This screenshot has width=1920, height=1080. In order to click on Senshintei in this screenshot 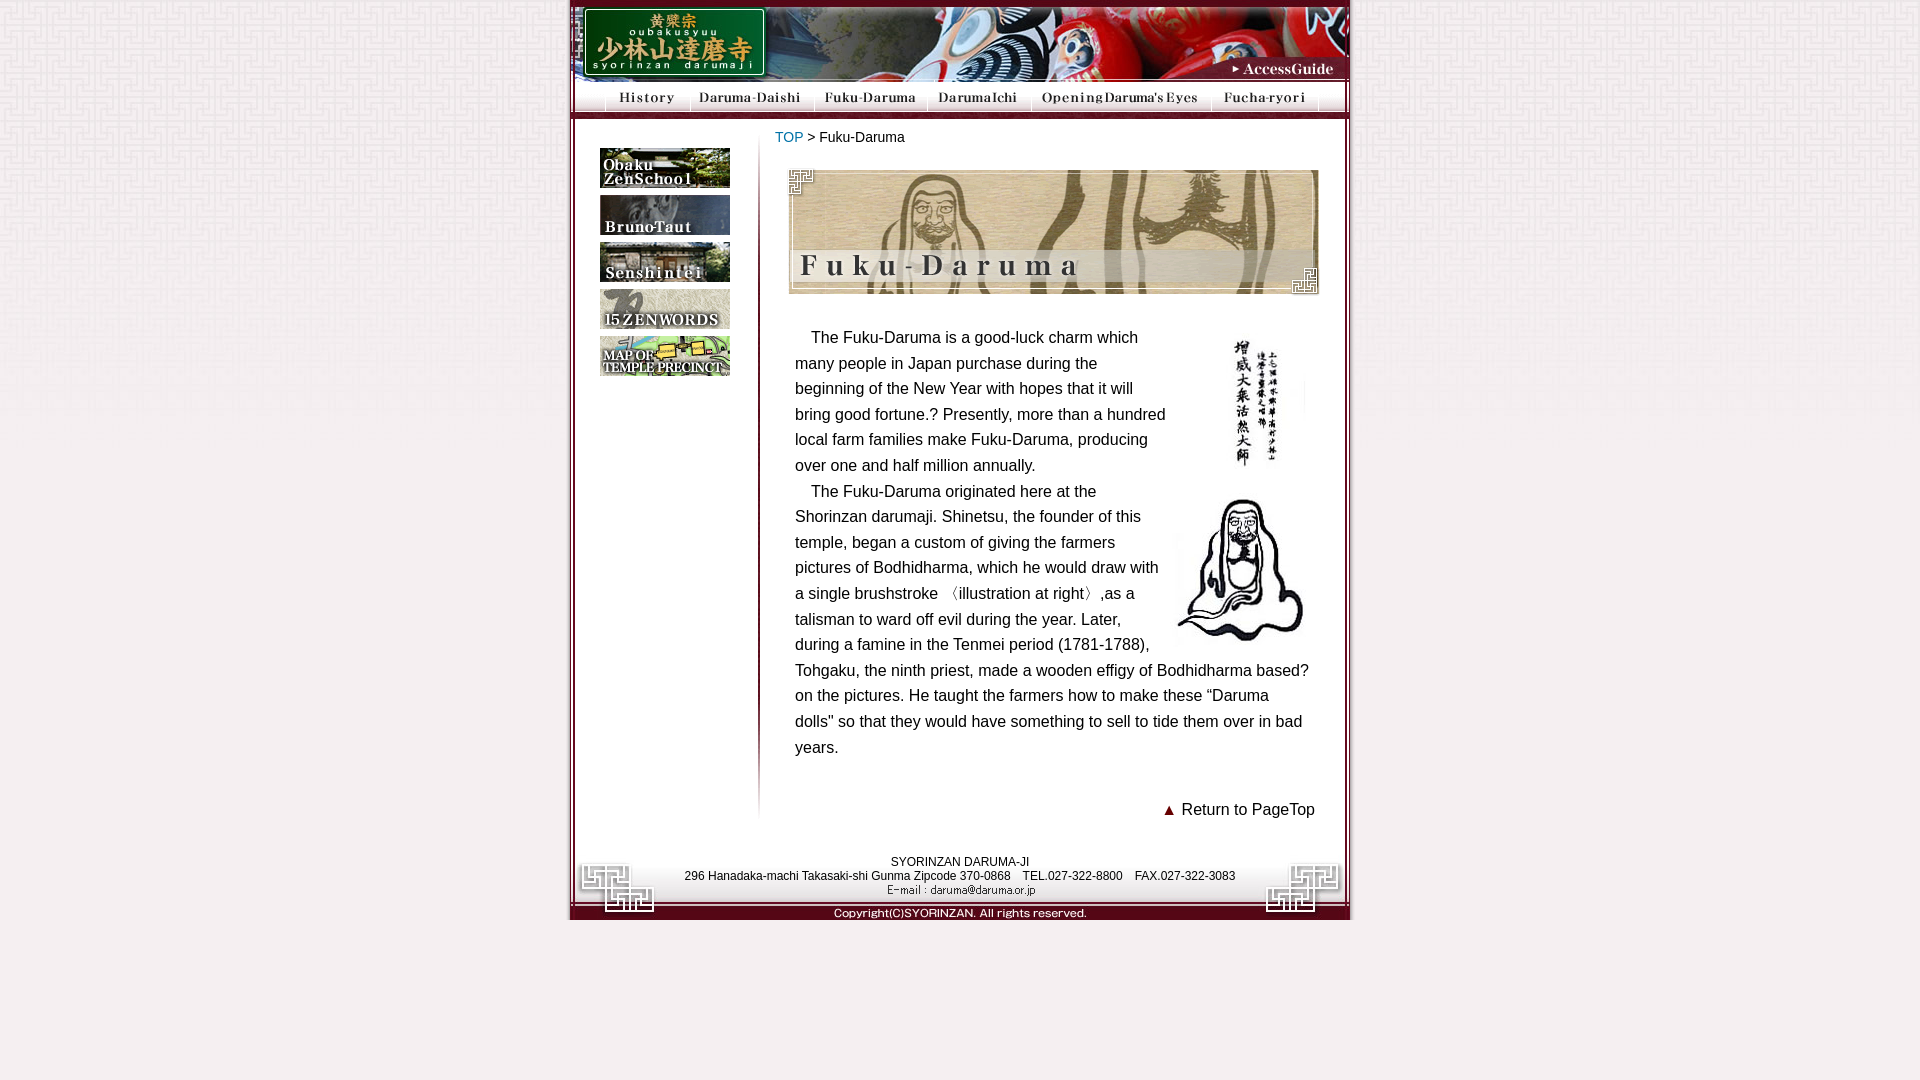, I will do `click(664, 261)`.